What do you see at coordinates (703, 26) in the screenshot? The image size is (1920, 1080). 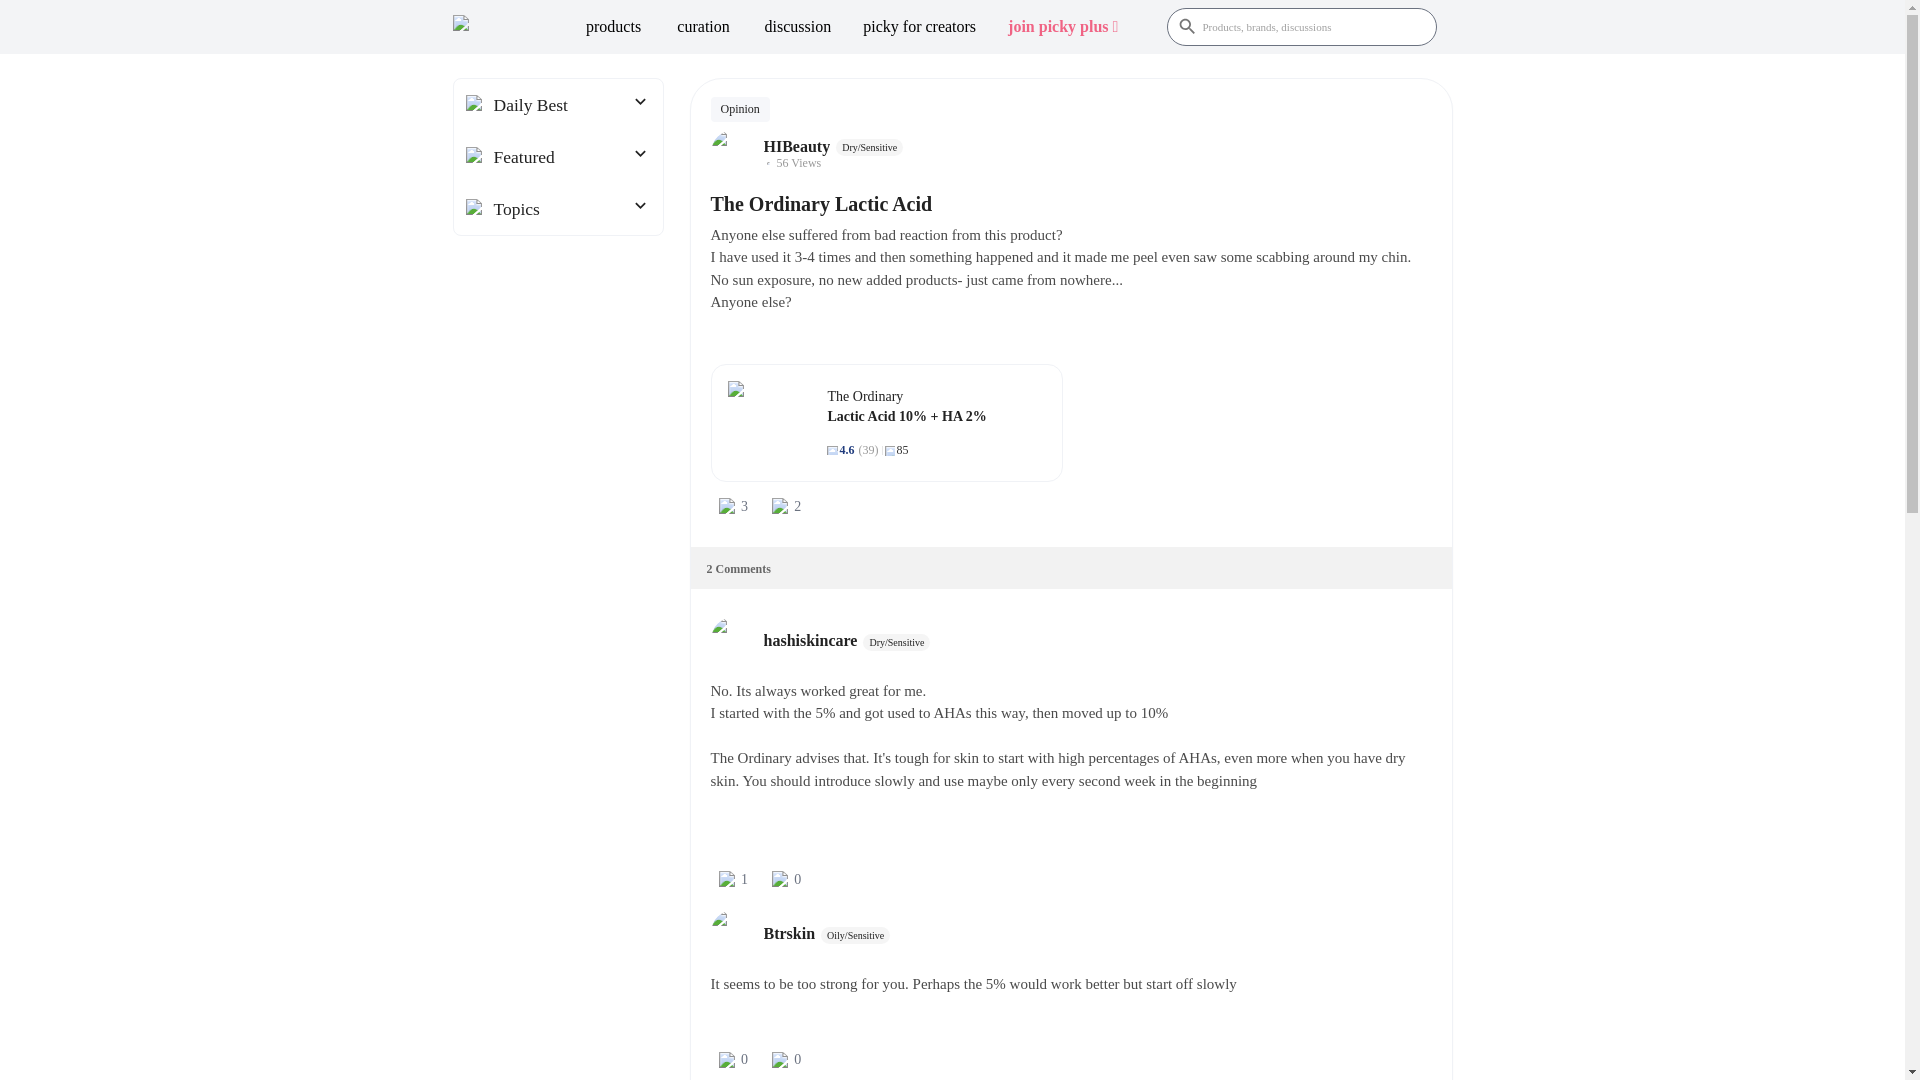 I see `curation` at bounding box center [703, 26].